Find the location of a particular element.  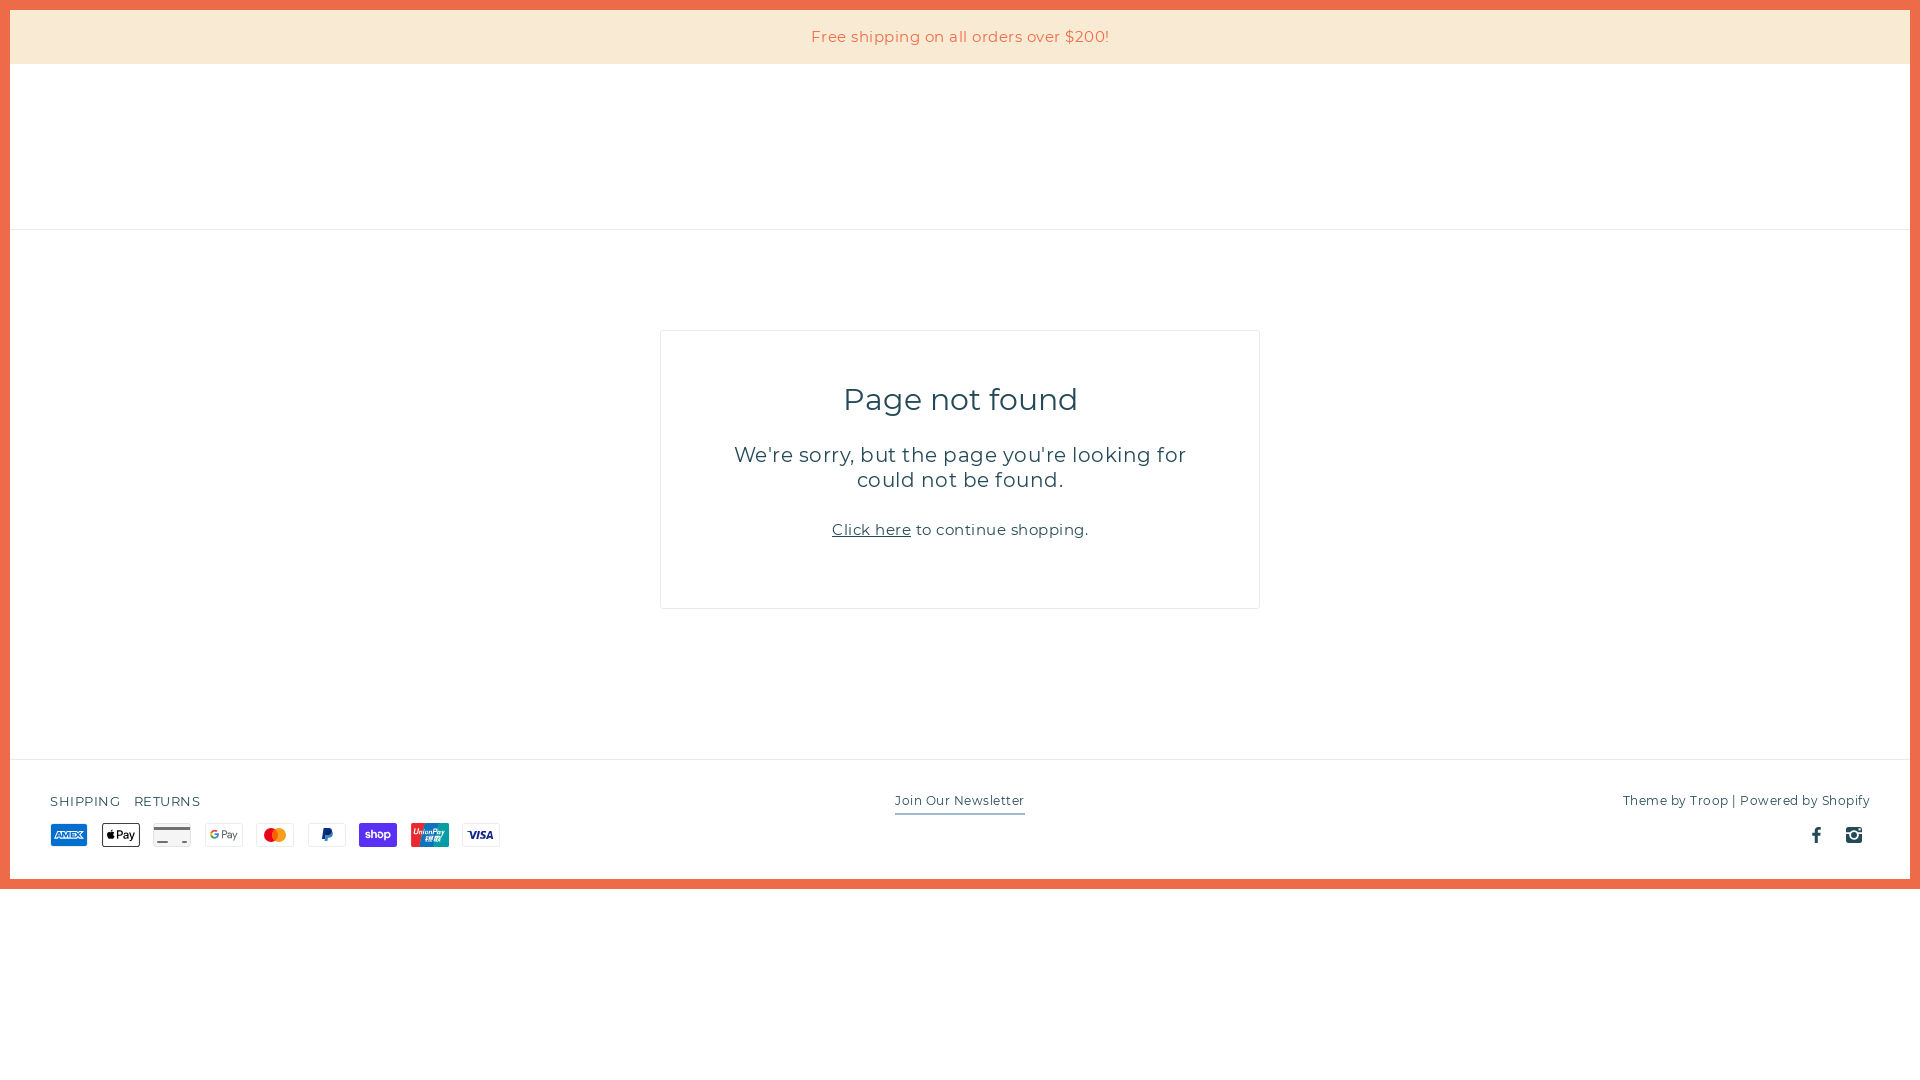

RETURNS is located at coordinates (168, 801).